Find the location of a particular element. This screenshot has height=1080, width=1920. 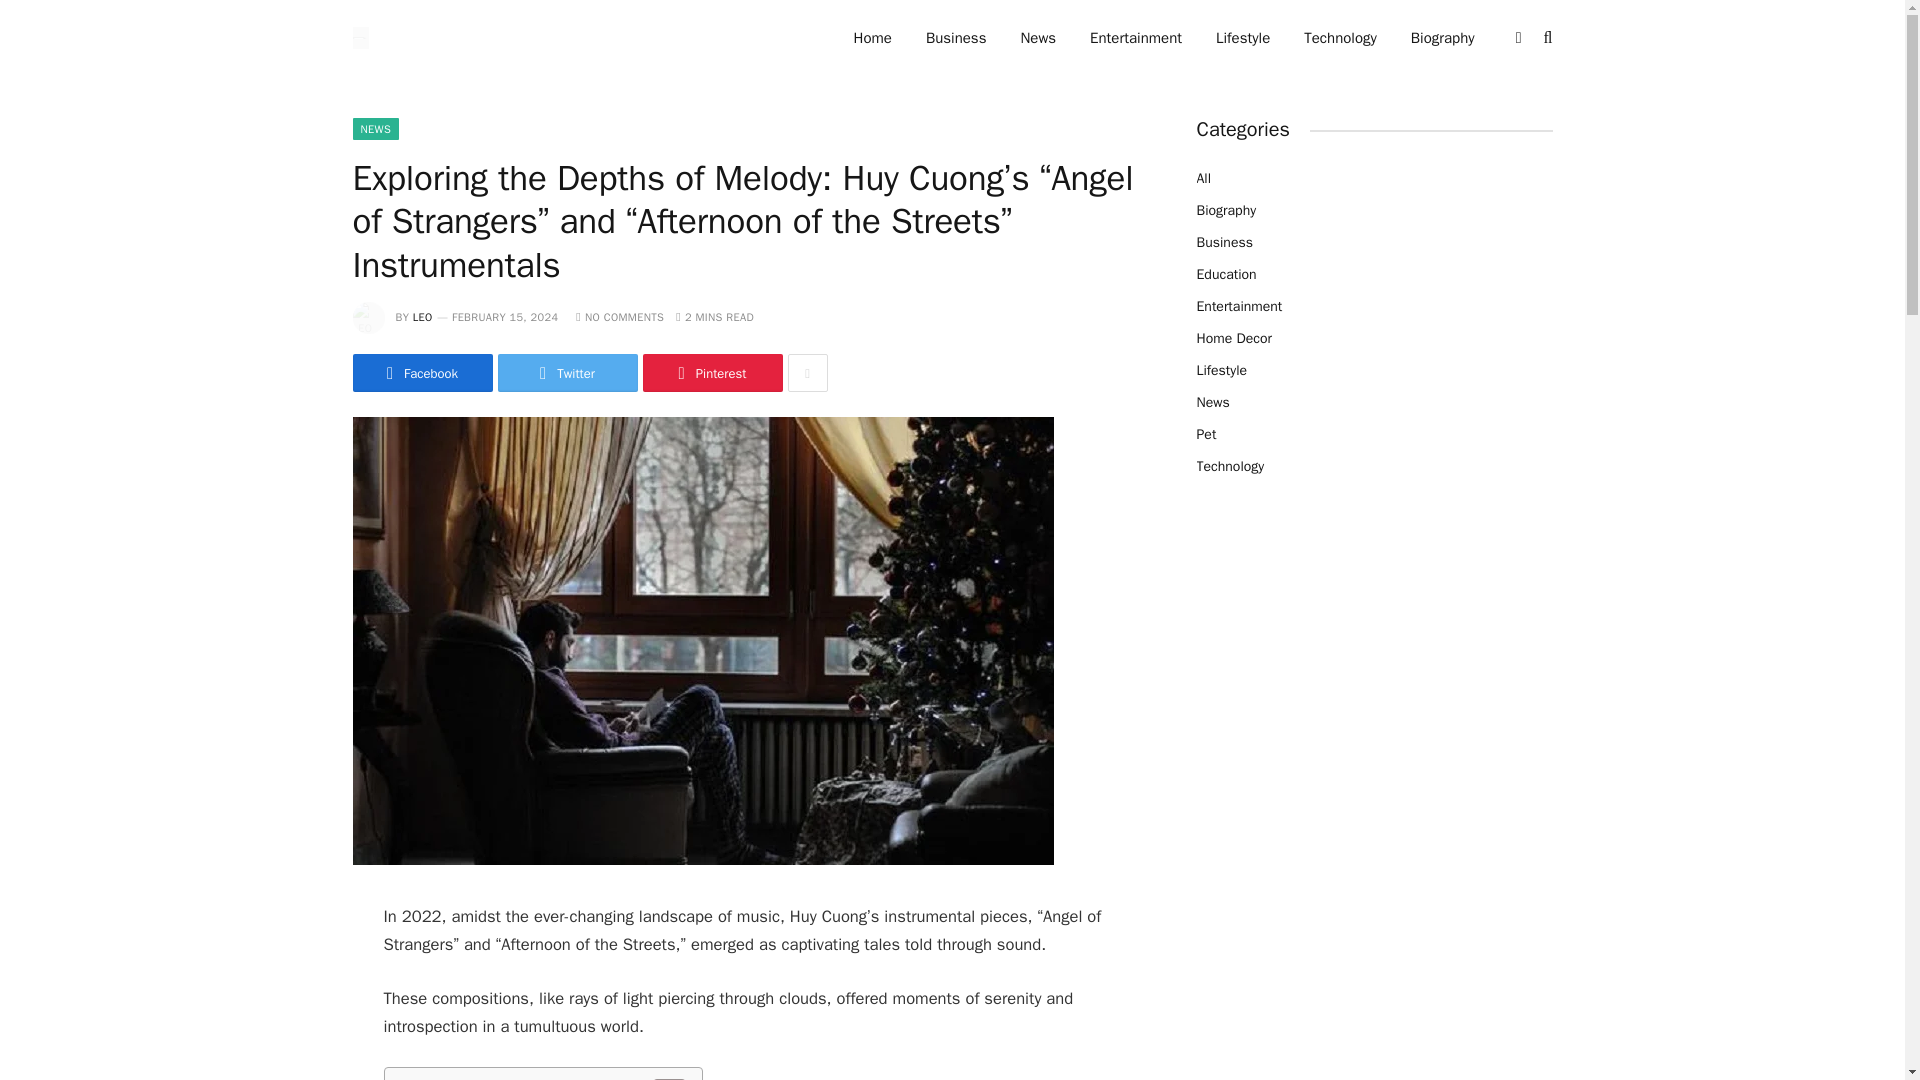

Technology is located at coordinates (1340, 38).